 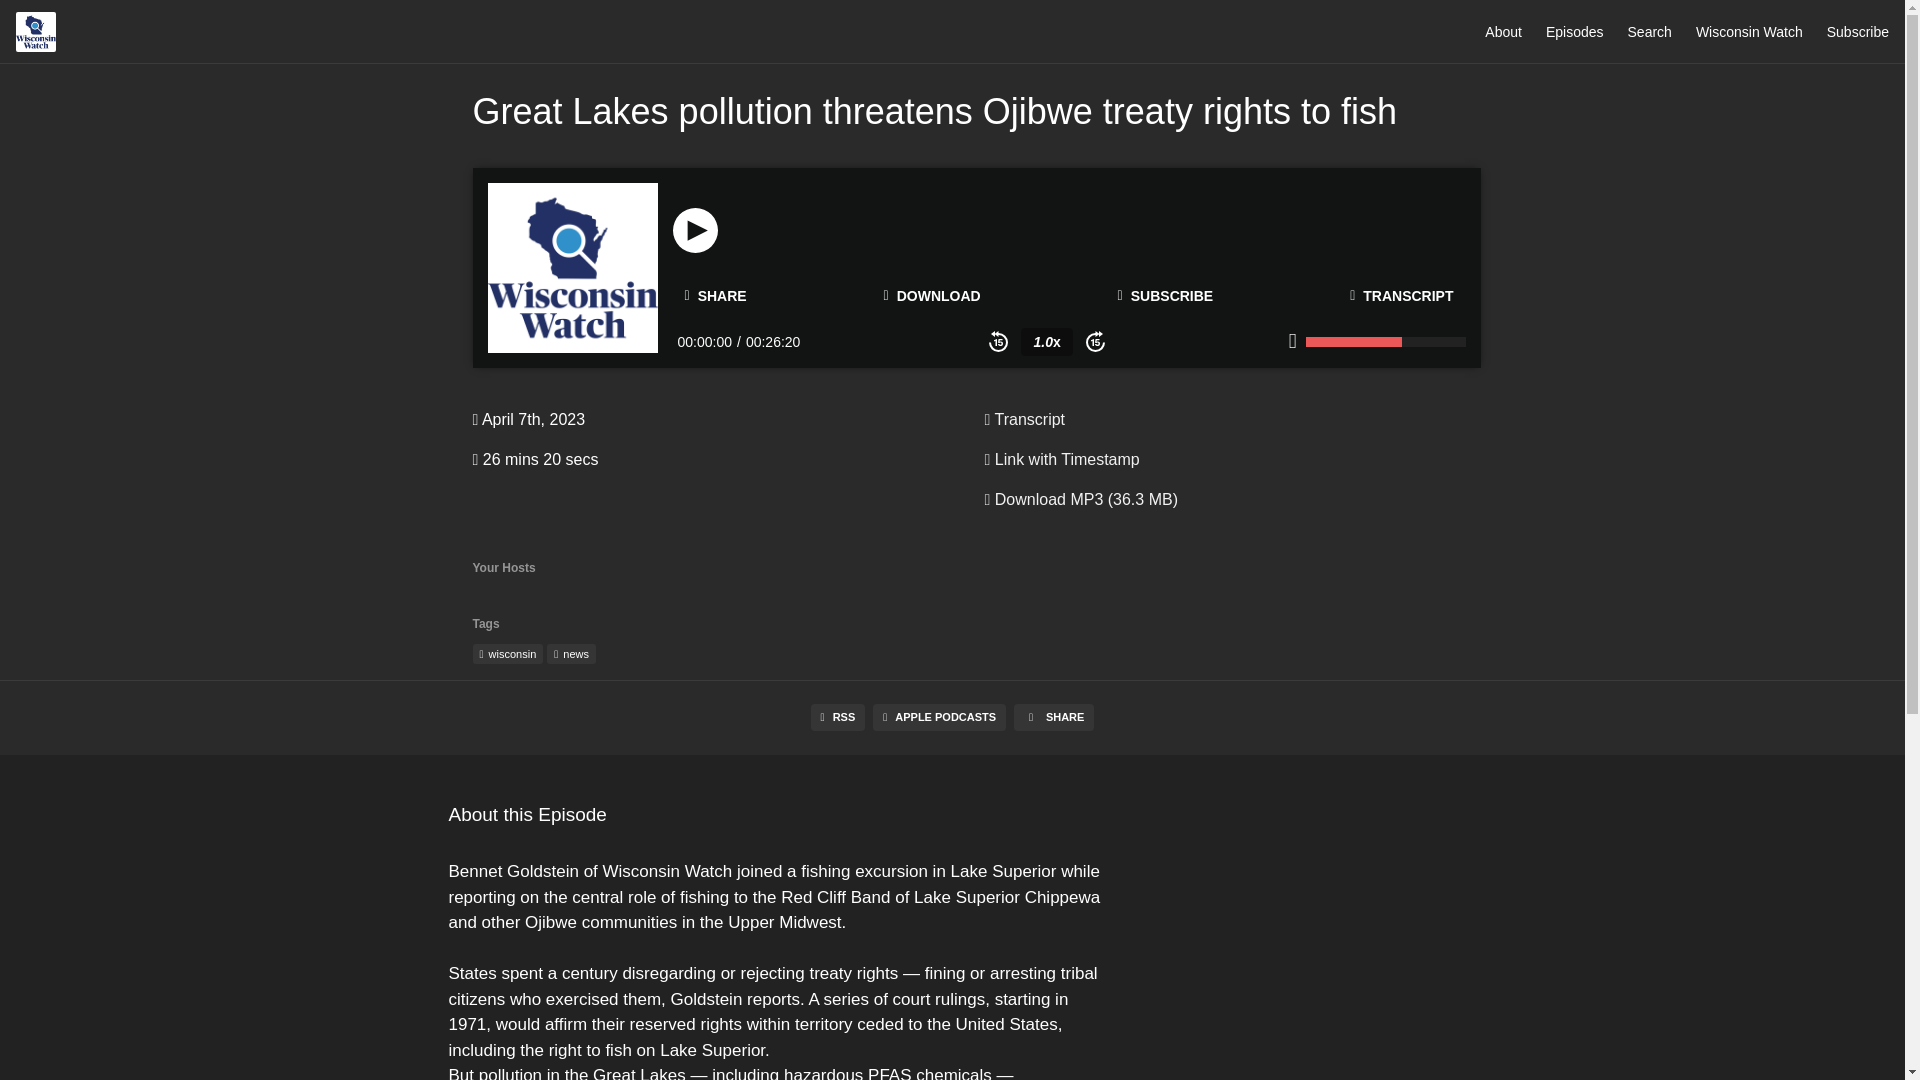 I want to click on Wisconsin Watch, so click(x=1748, y=31).